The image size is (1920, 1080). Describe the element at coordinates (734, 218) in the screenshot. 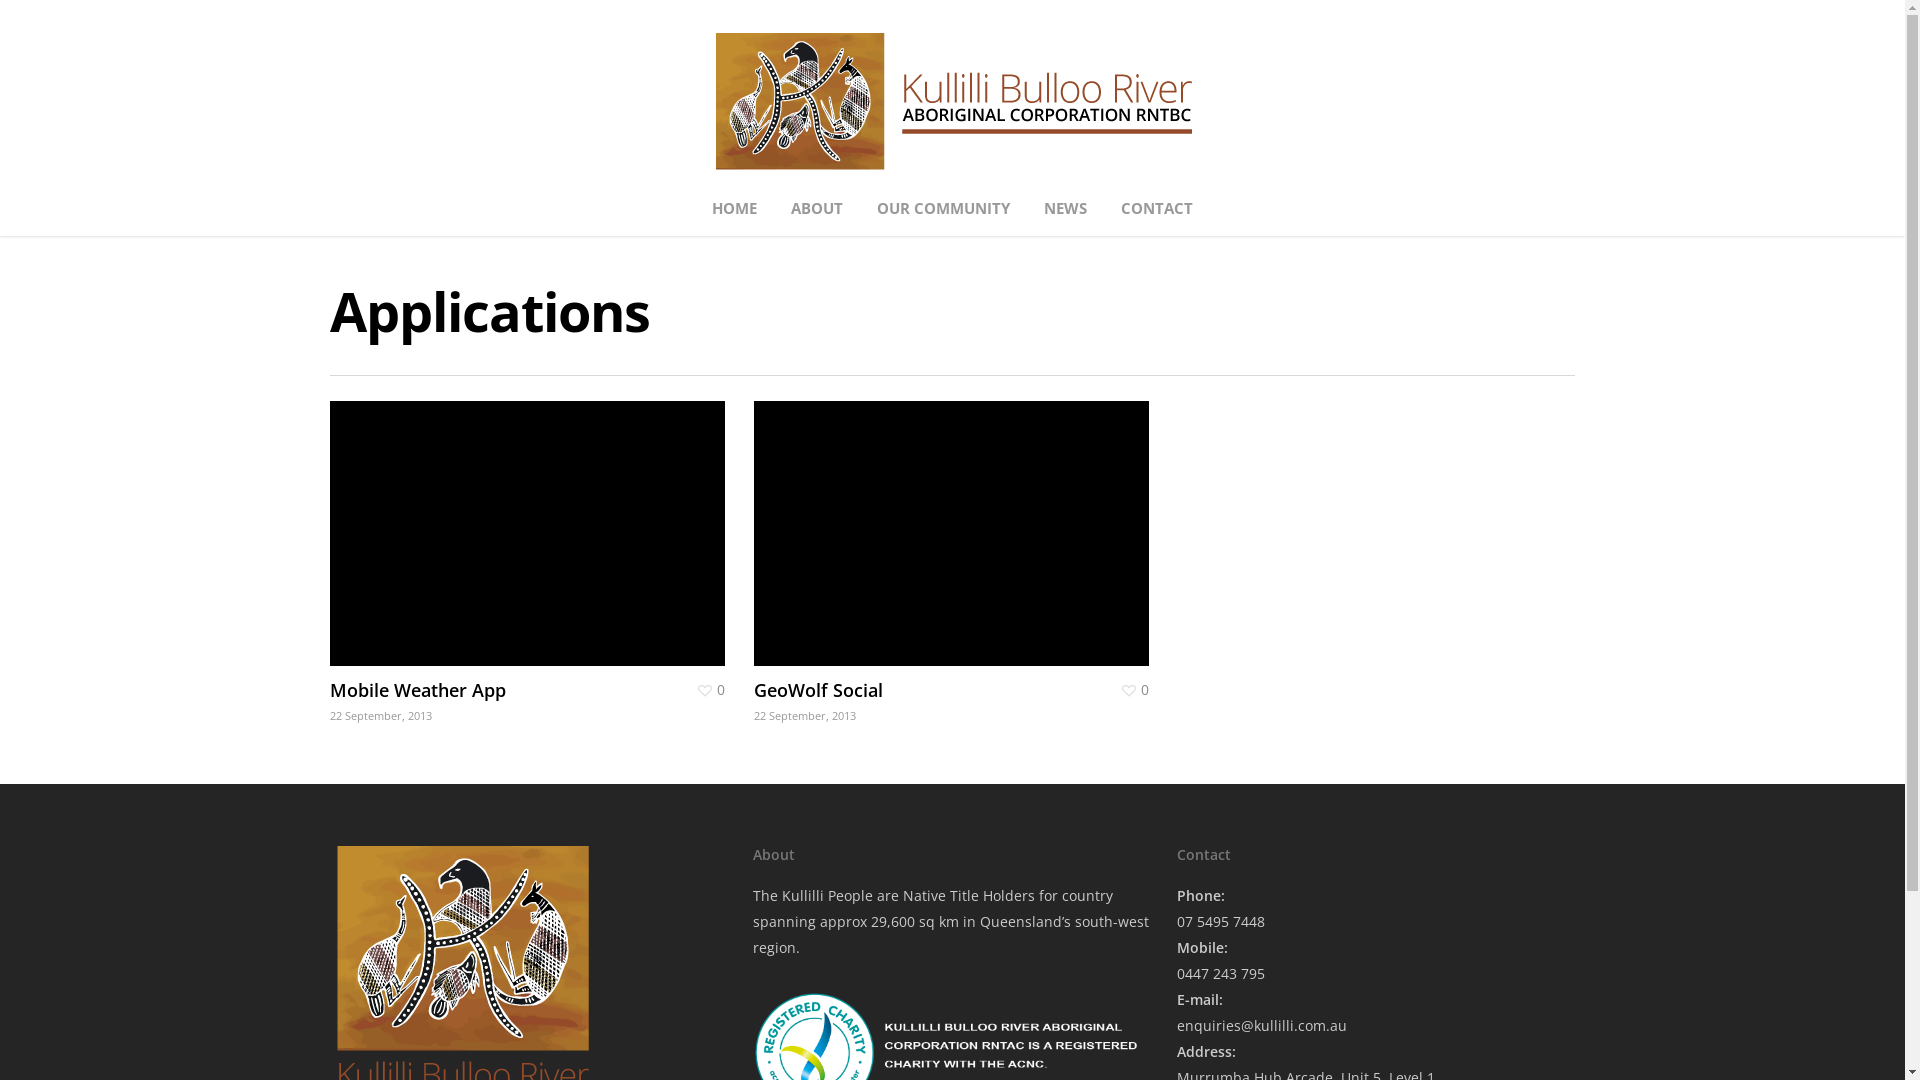

I see `HOME` at that location.